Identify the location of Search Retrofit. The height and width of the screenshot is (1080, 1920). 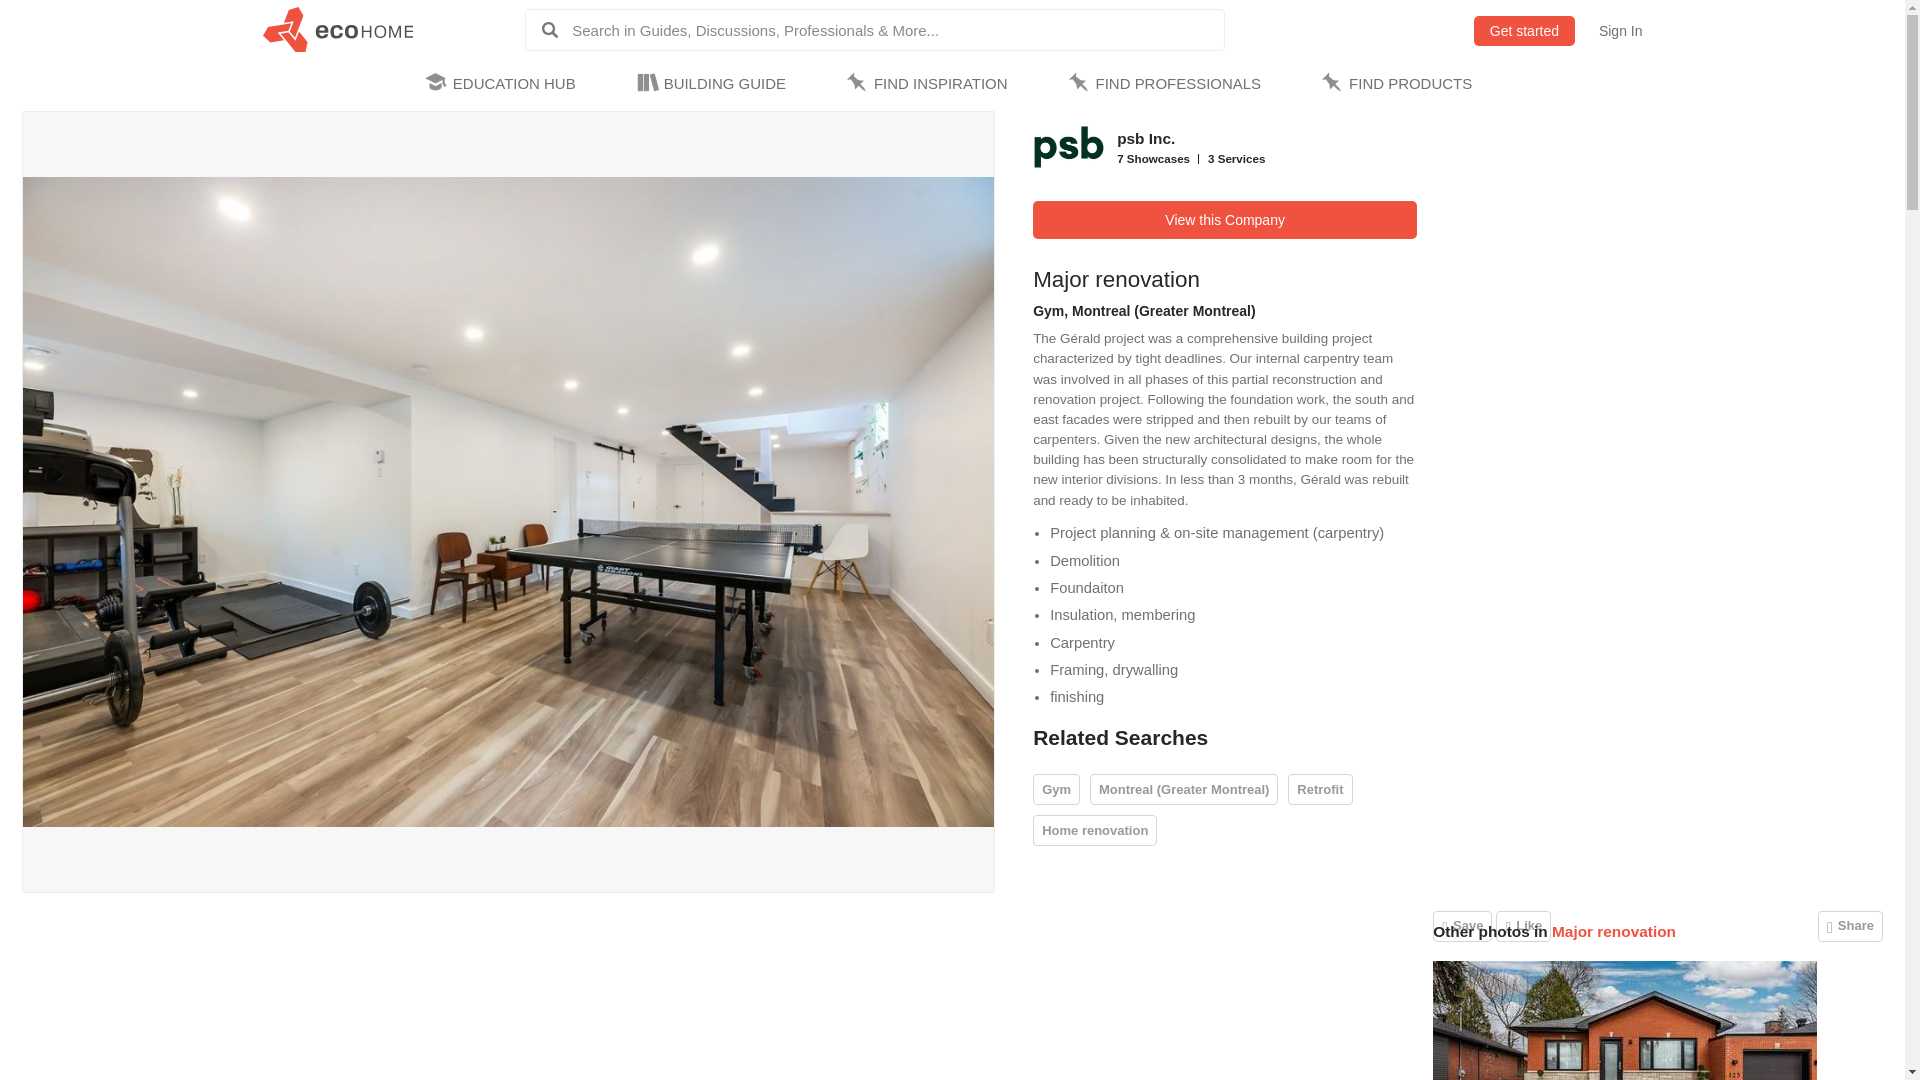
(1320, 789).